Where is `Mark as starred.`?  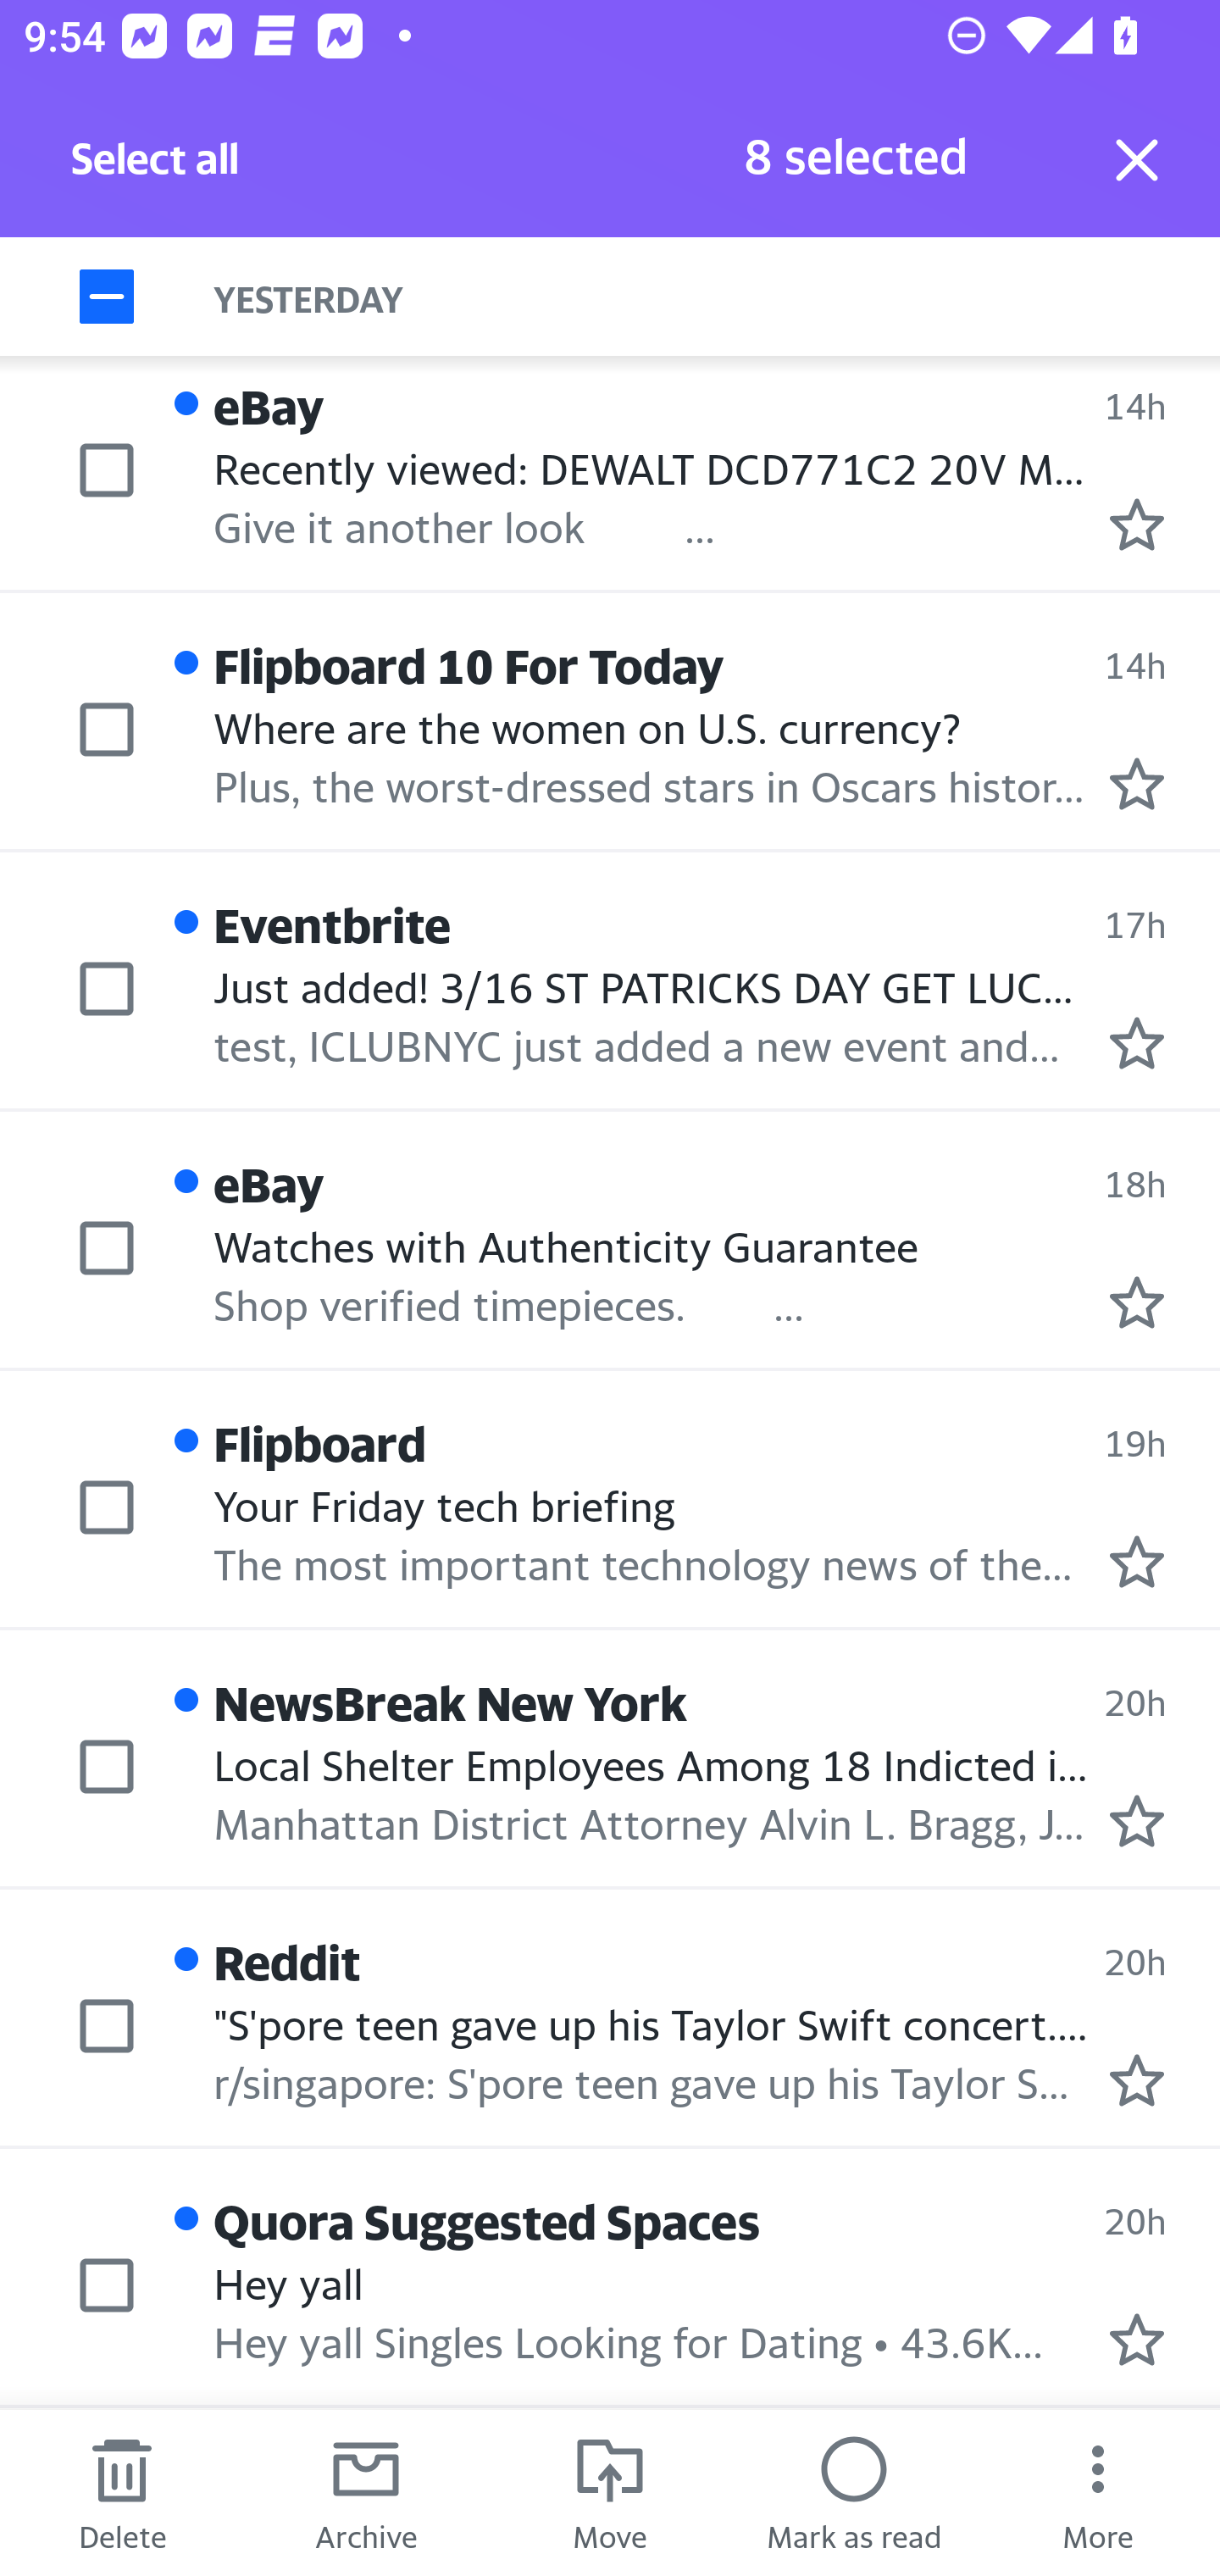 Mark as starred. is located at coordinates (1137, 1562).